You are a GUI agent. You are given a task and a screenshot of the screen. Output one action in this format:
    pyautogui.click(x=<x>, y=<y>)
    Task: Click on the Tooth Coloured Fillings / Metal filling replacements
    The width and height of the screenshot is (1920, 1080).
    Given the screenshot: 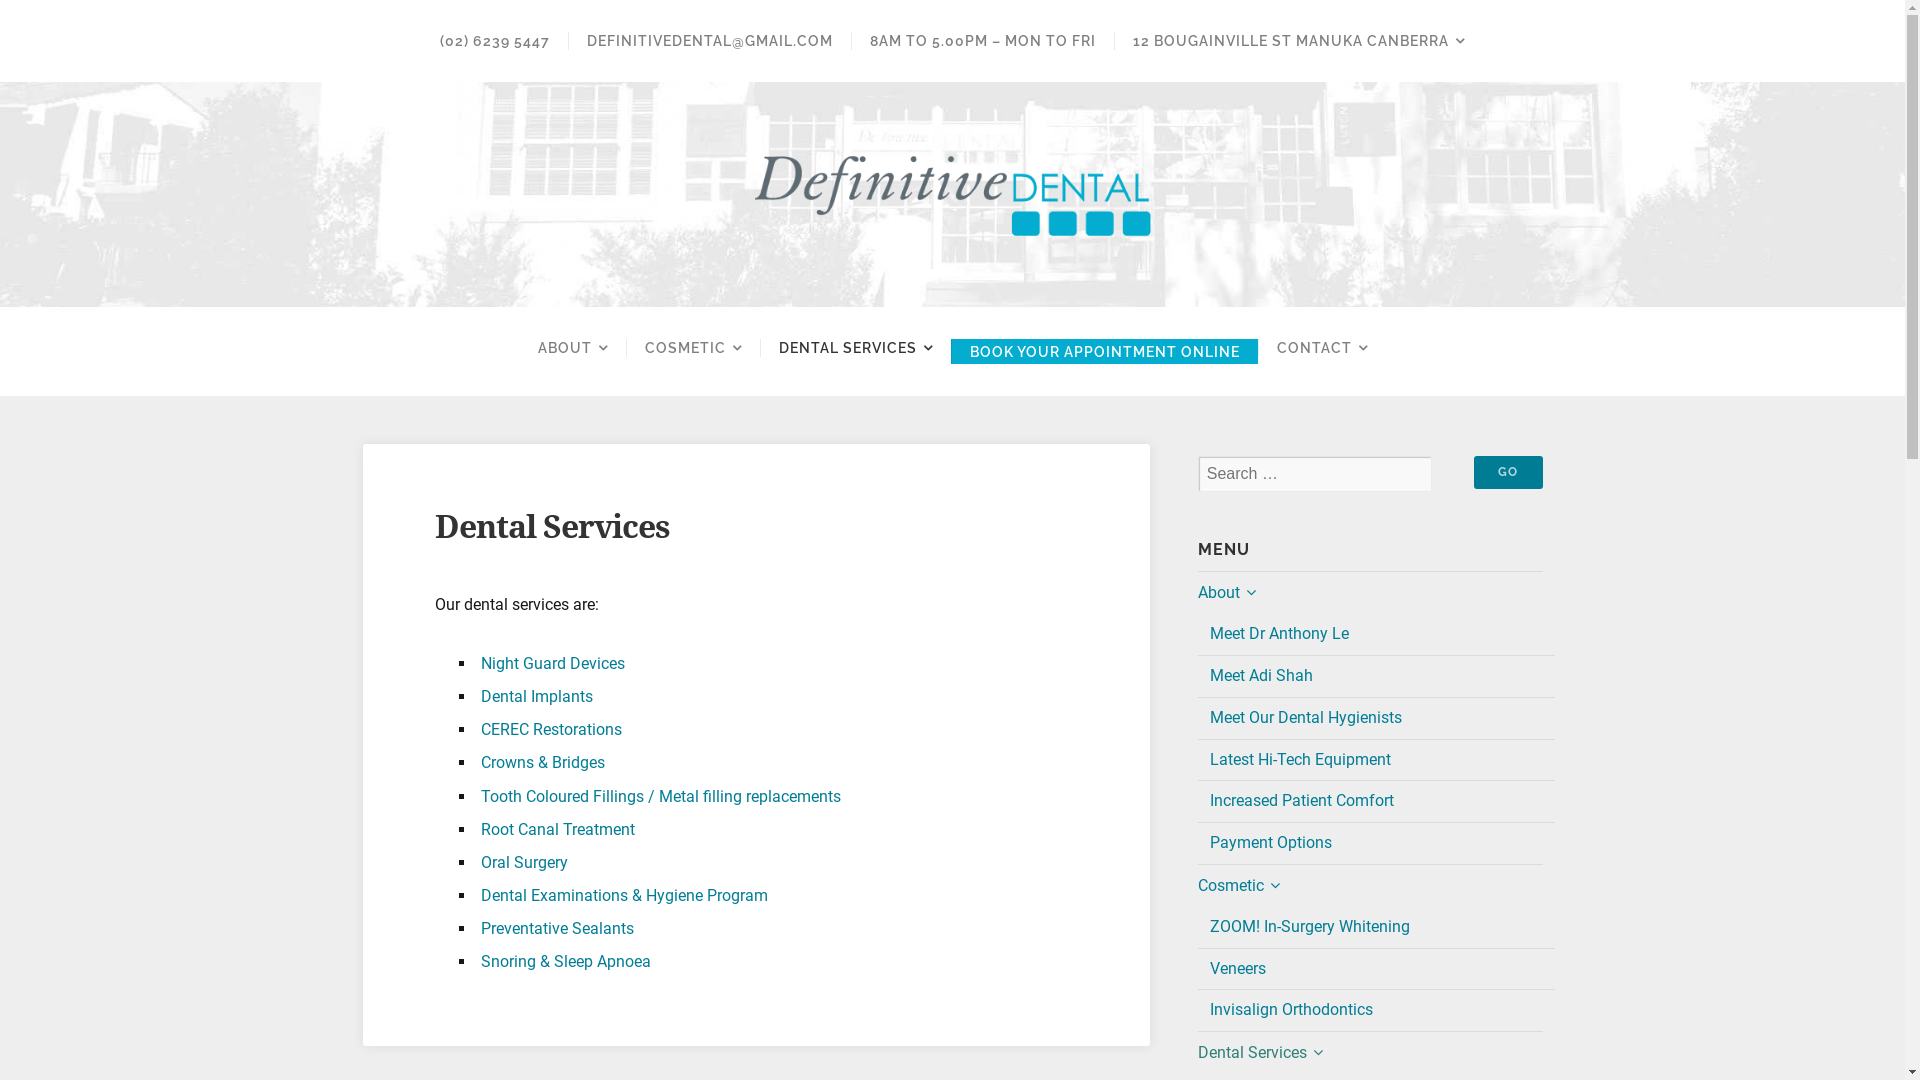 What is the action you would take?
    pyautogui.click(x=660, y=796)
    